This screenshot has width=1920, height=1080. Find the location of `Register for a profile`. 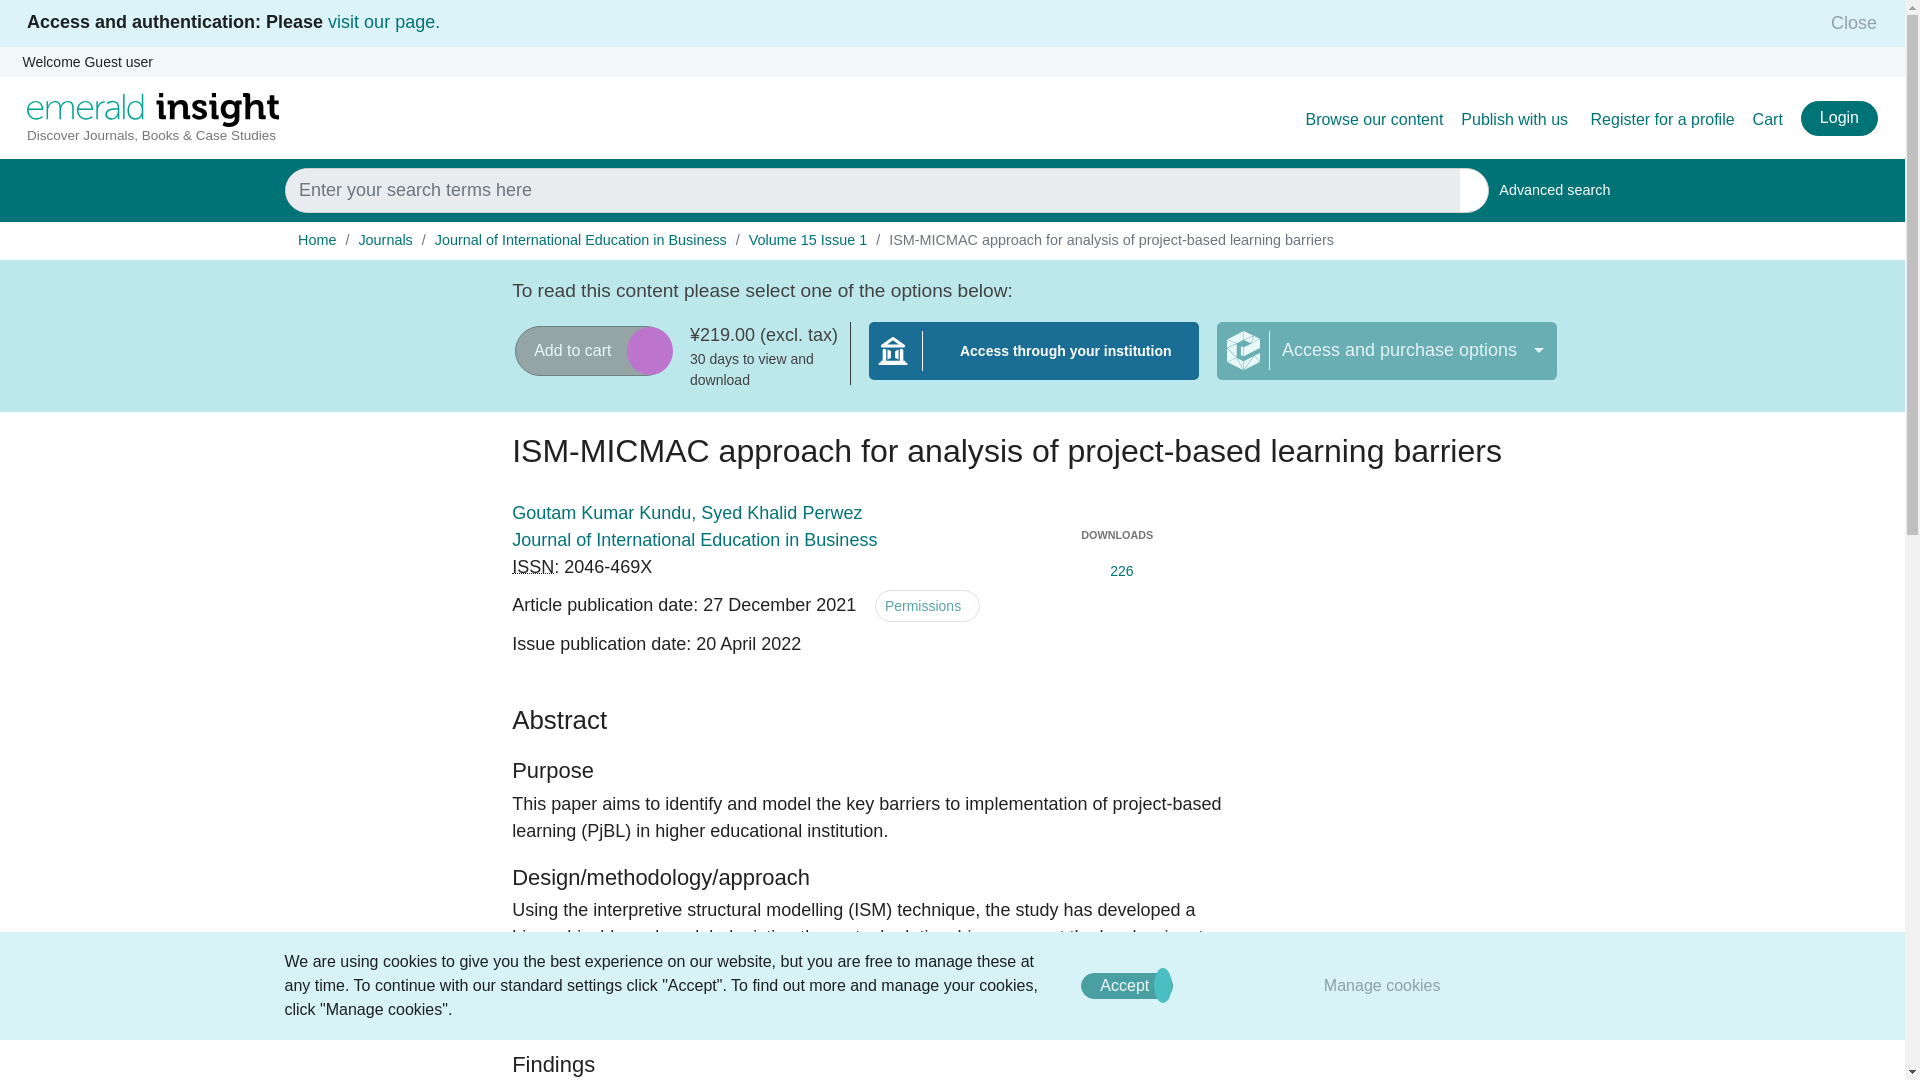

Register for a profile is located at coordinates (1838, 118).